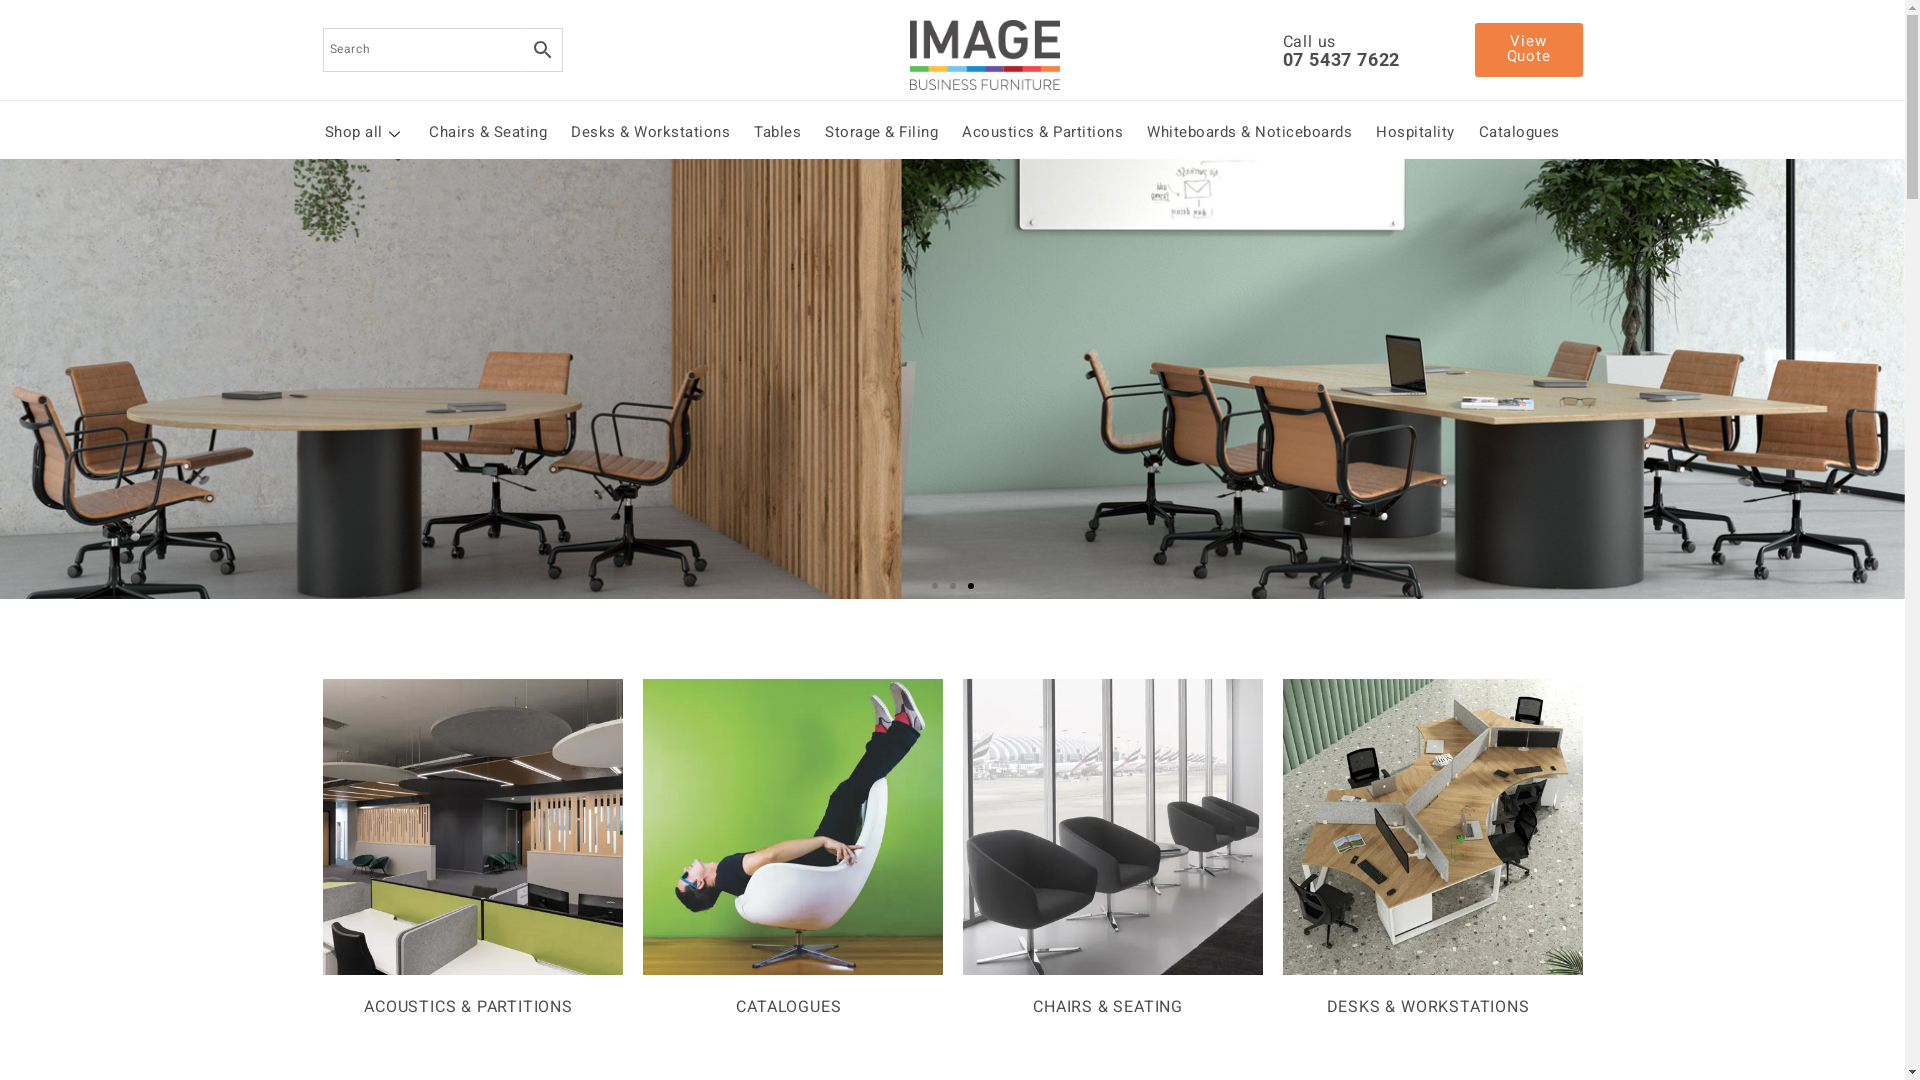  I want to click on ACOUSTICS & PARTITIONS (29), so click(472, 852).